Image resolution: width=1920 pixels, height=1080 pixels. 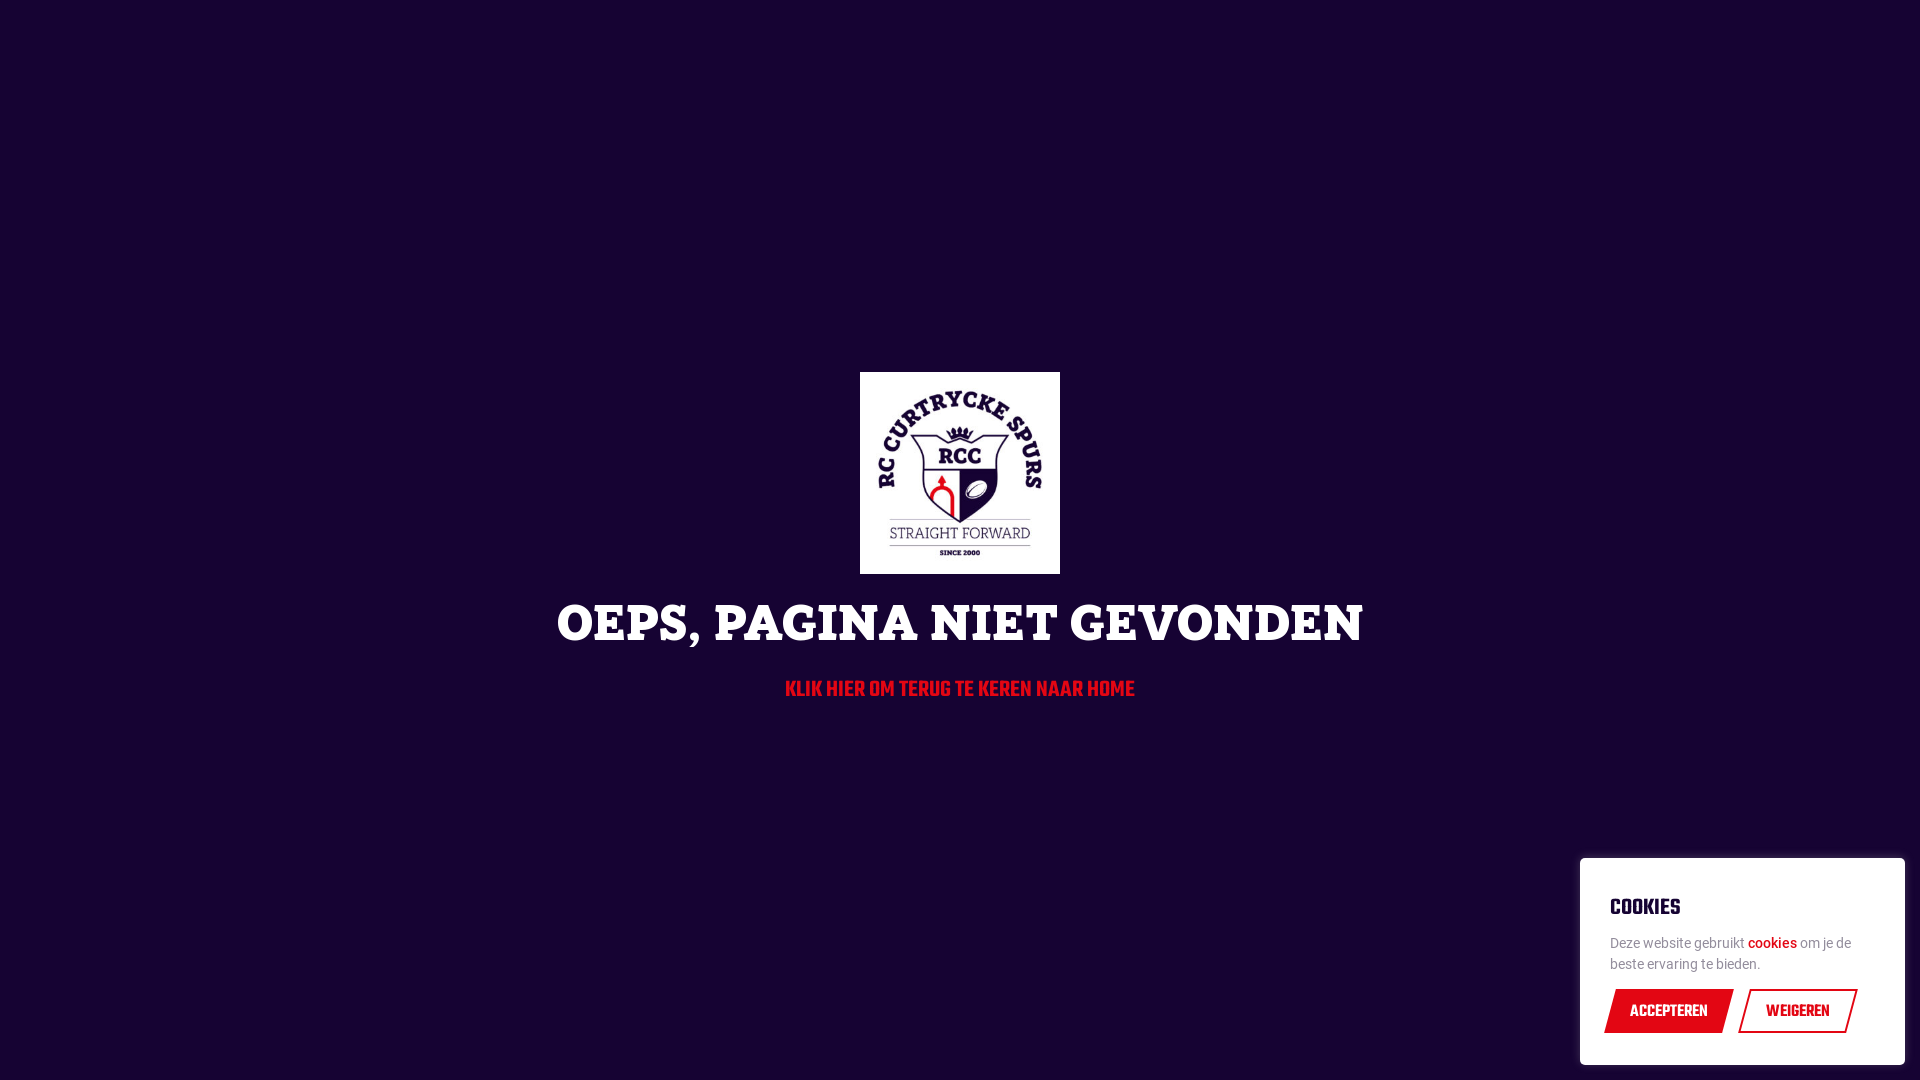 I want to click on cookies, so click(x=1772, y=943).